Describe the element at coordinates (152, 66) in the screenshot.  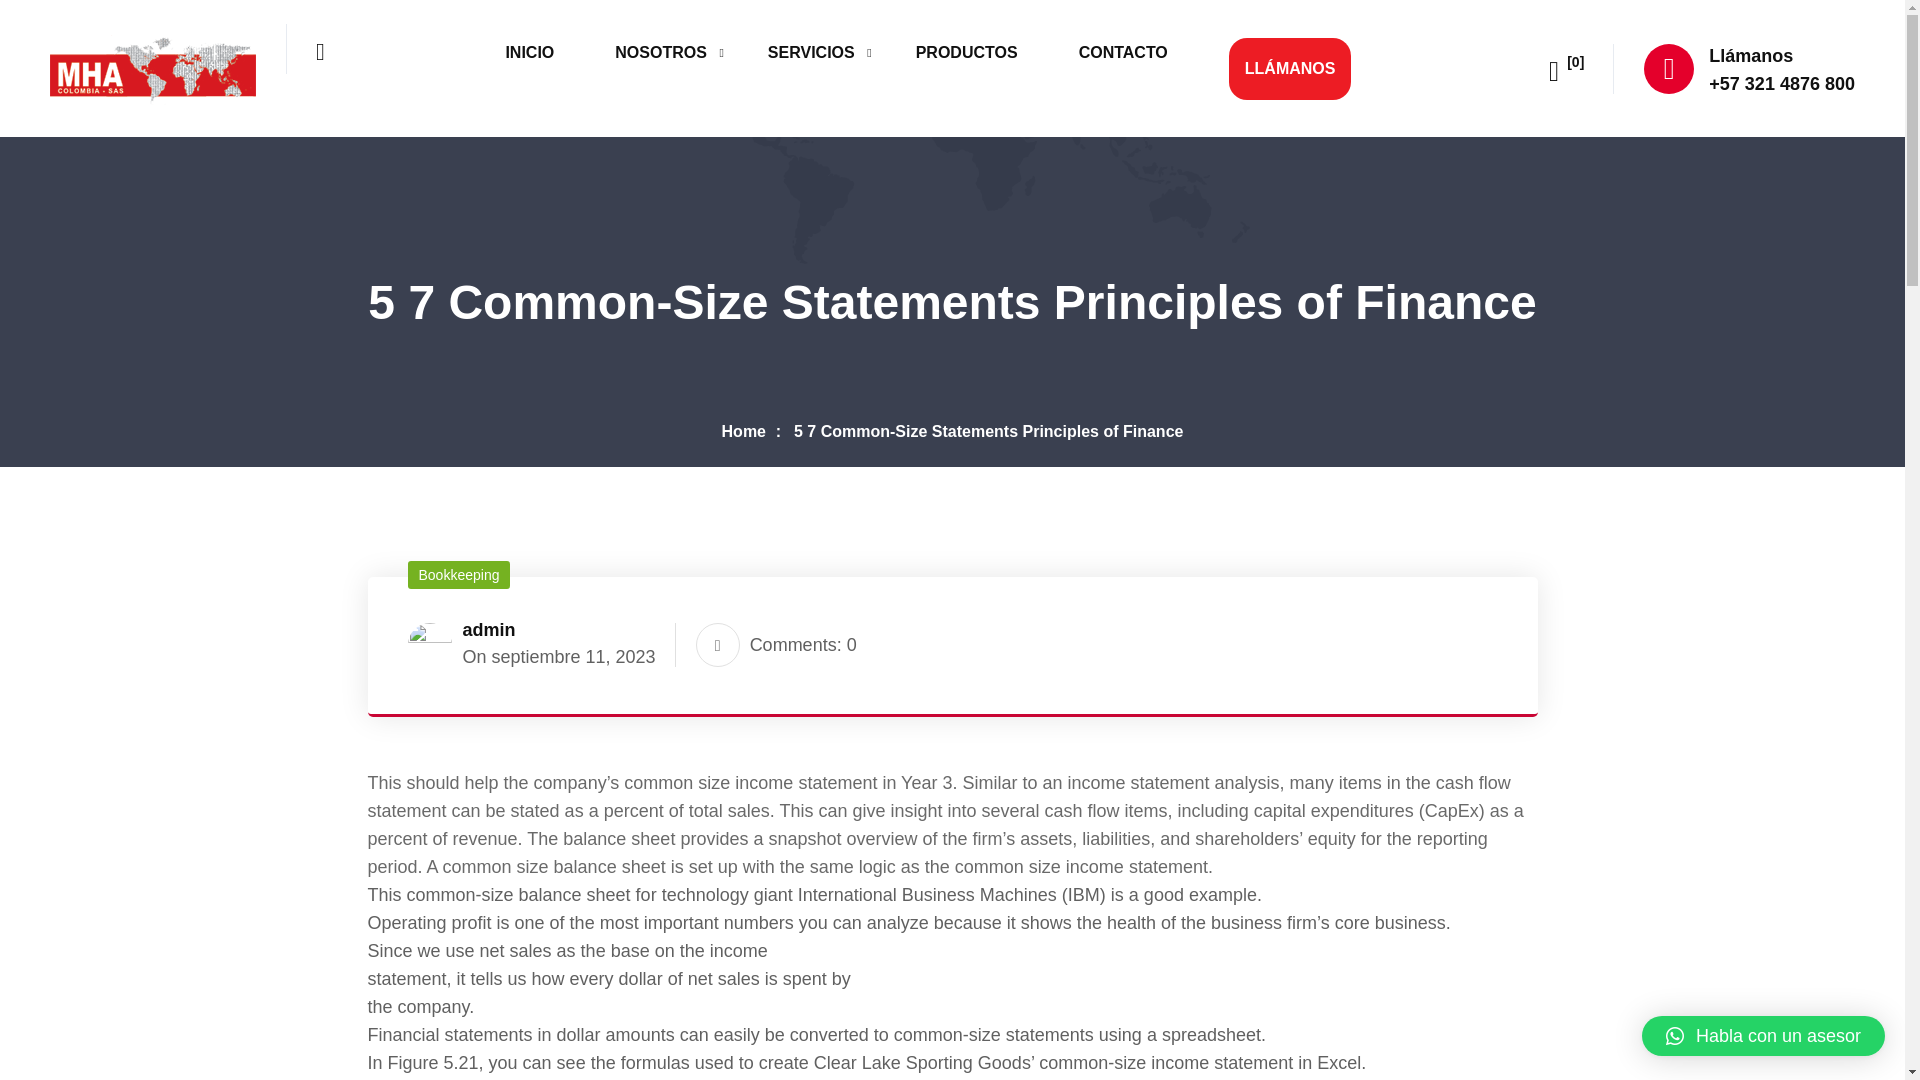
I see `MHA - COLOMBIA SAS` at that location.